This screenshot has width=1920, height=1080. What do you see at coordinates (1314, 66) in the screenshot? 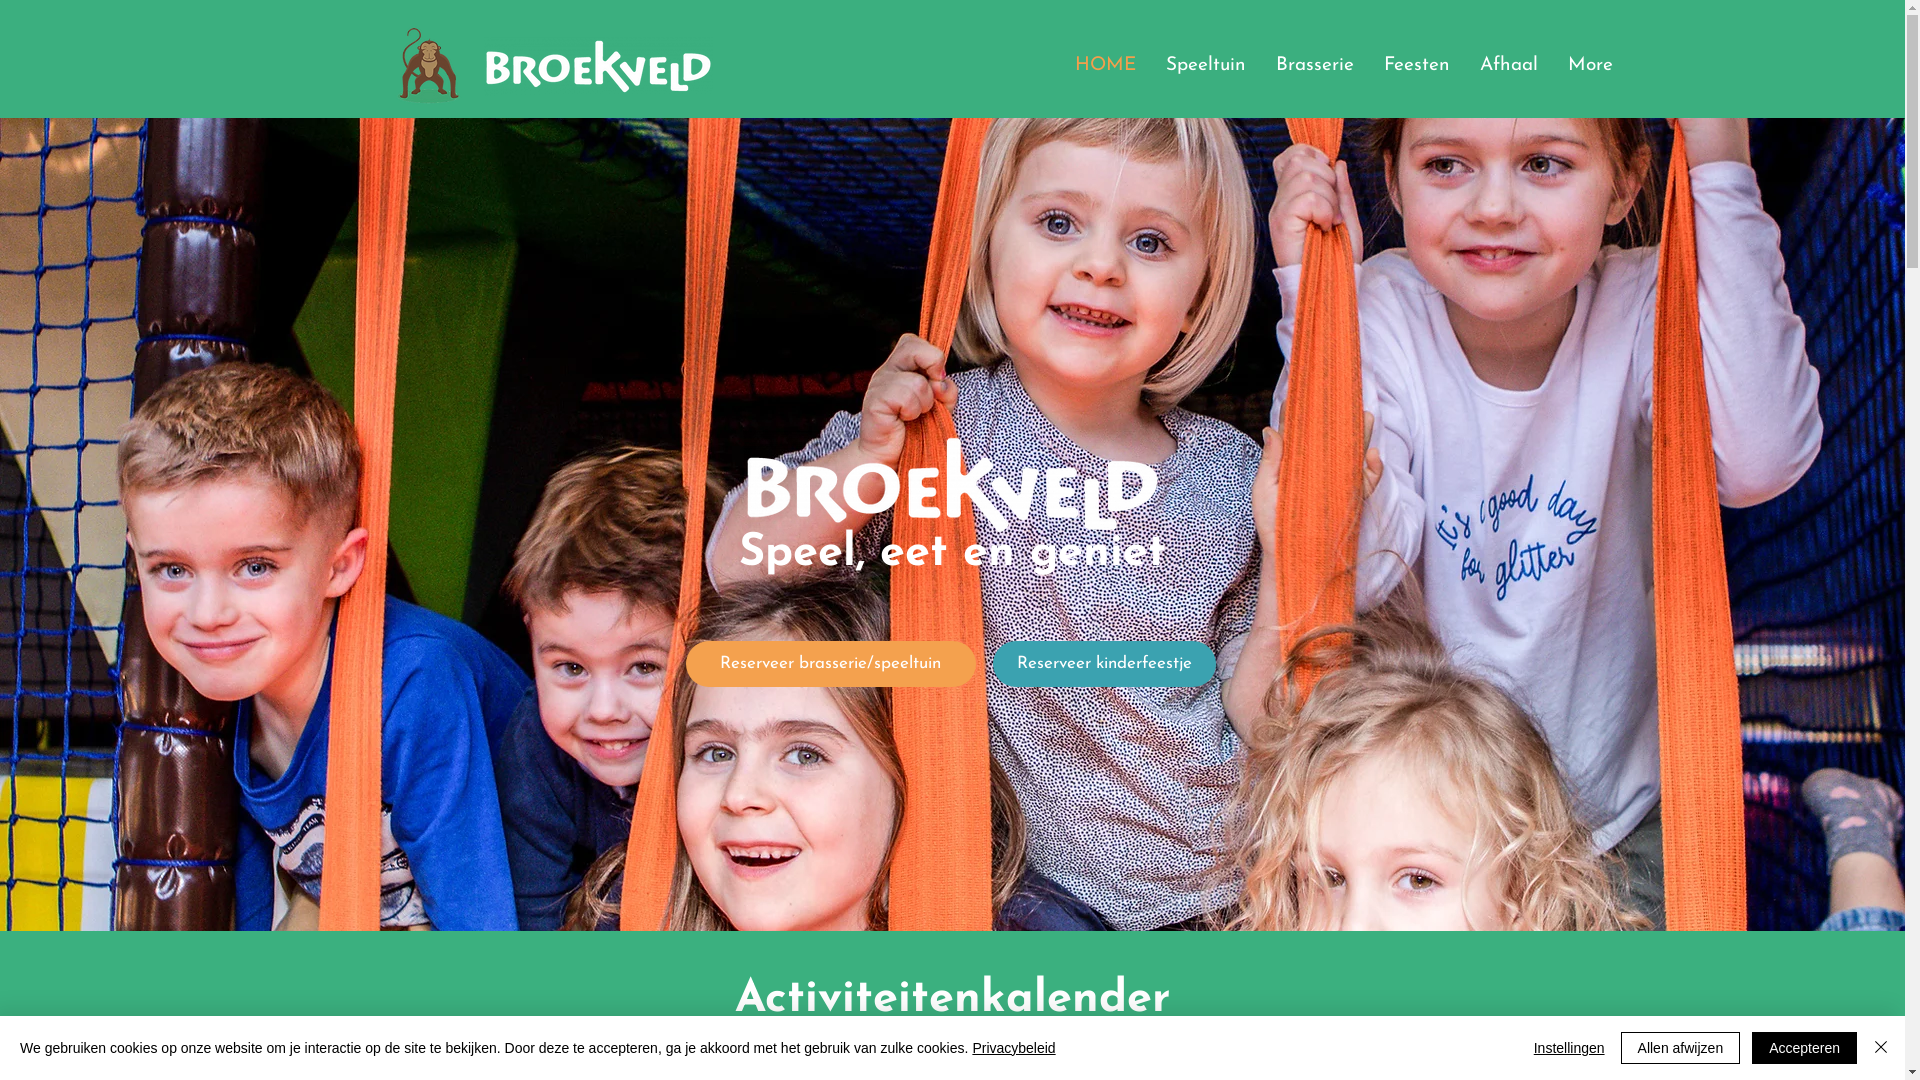
I see `Brasserie` at bounding box center [1314, 66].